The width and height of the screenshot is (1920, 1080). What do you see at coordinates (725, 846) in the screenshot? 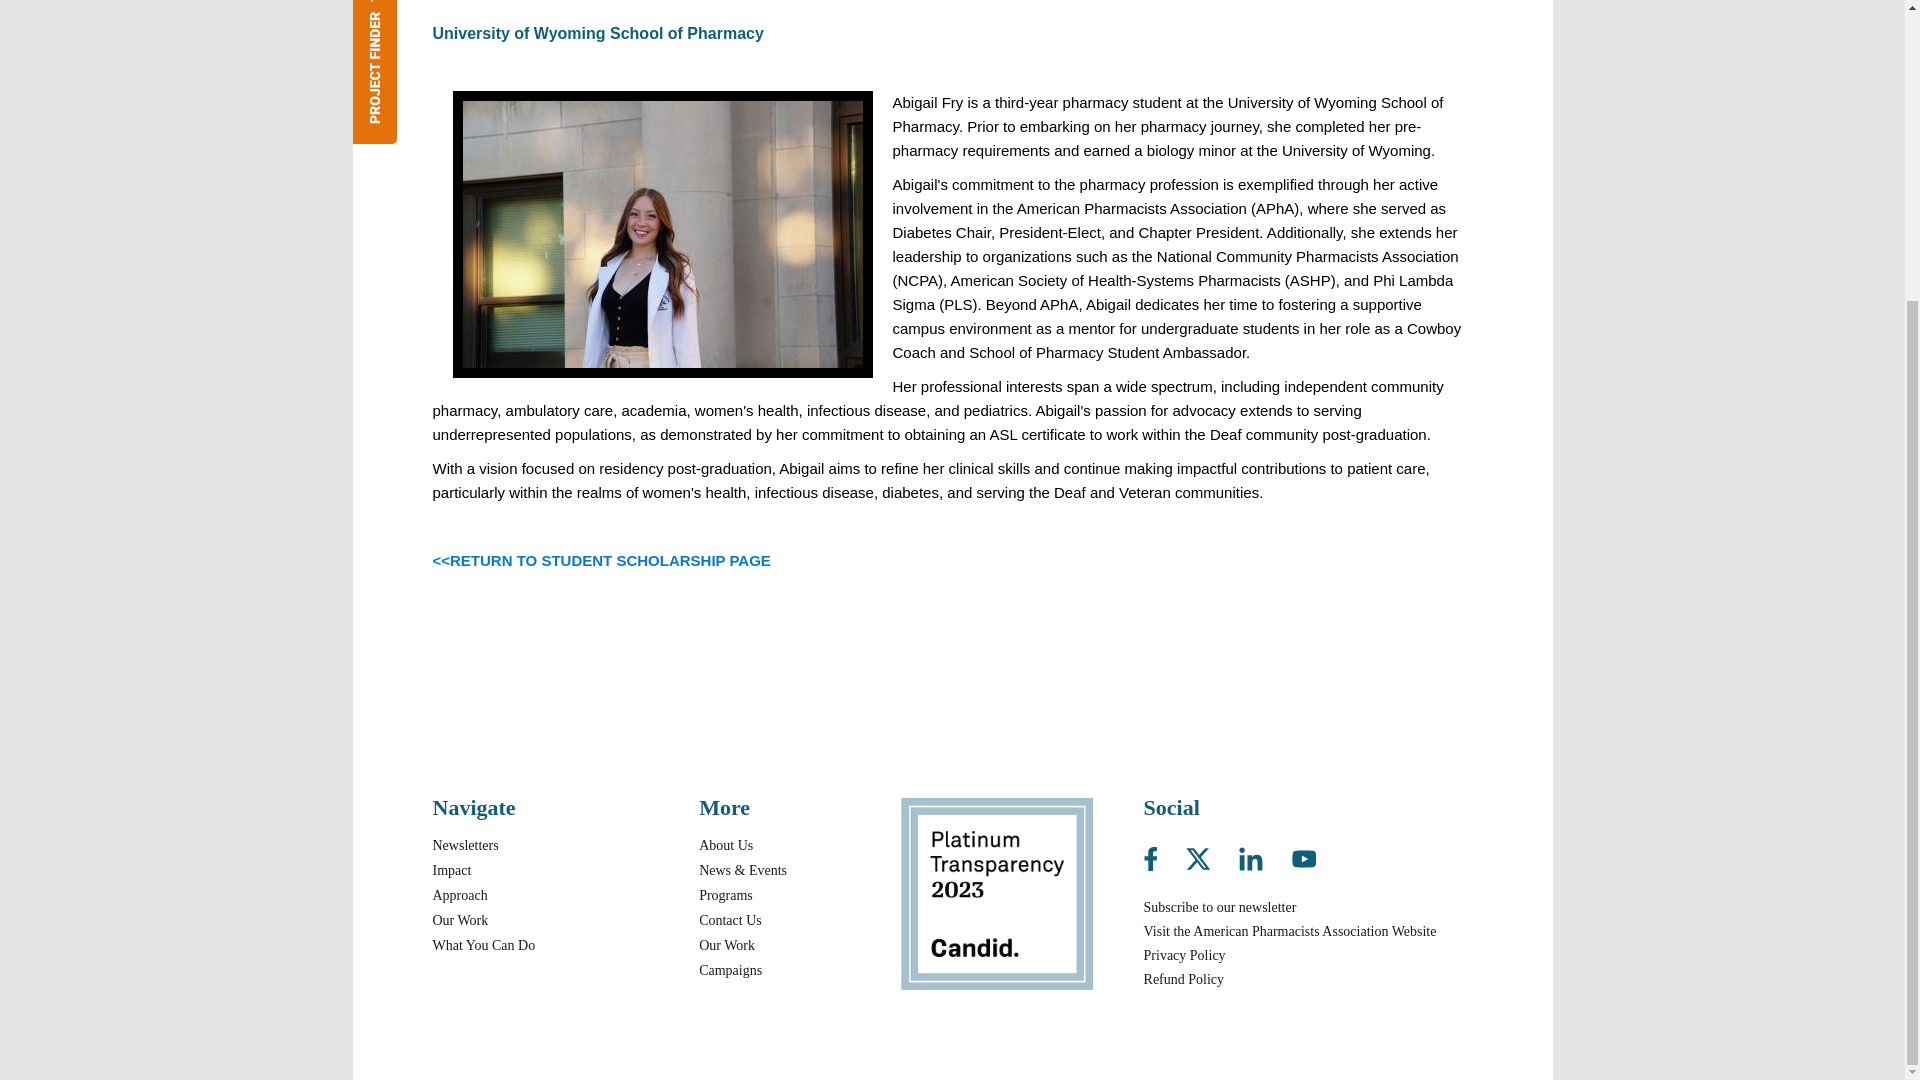
I see `About Us` at bounding box center [725, 846].